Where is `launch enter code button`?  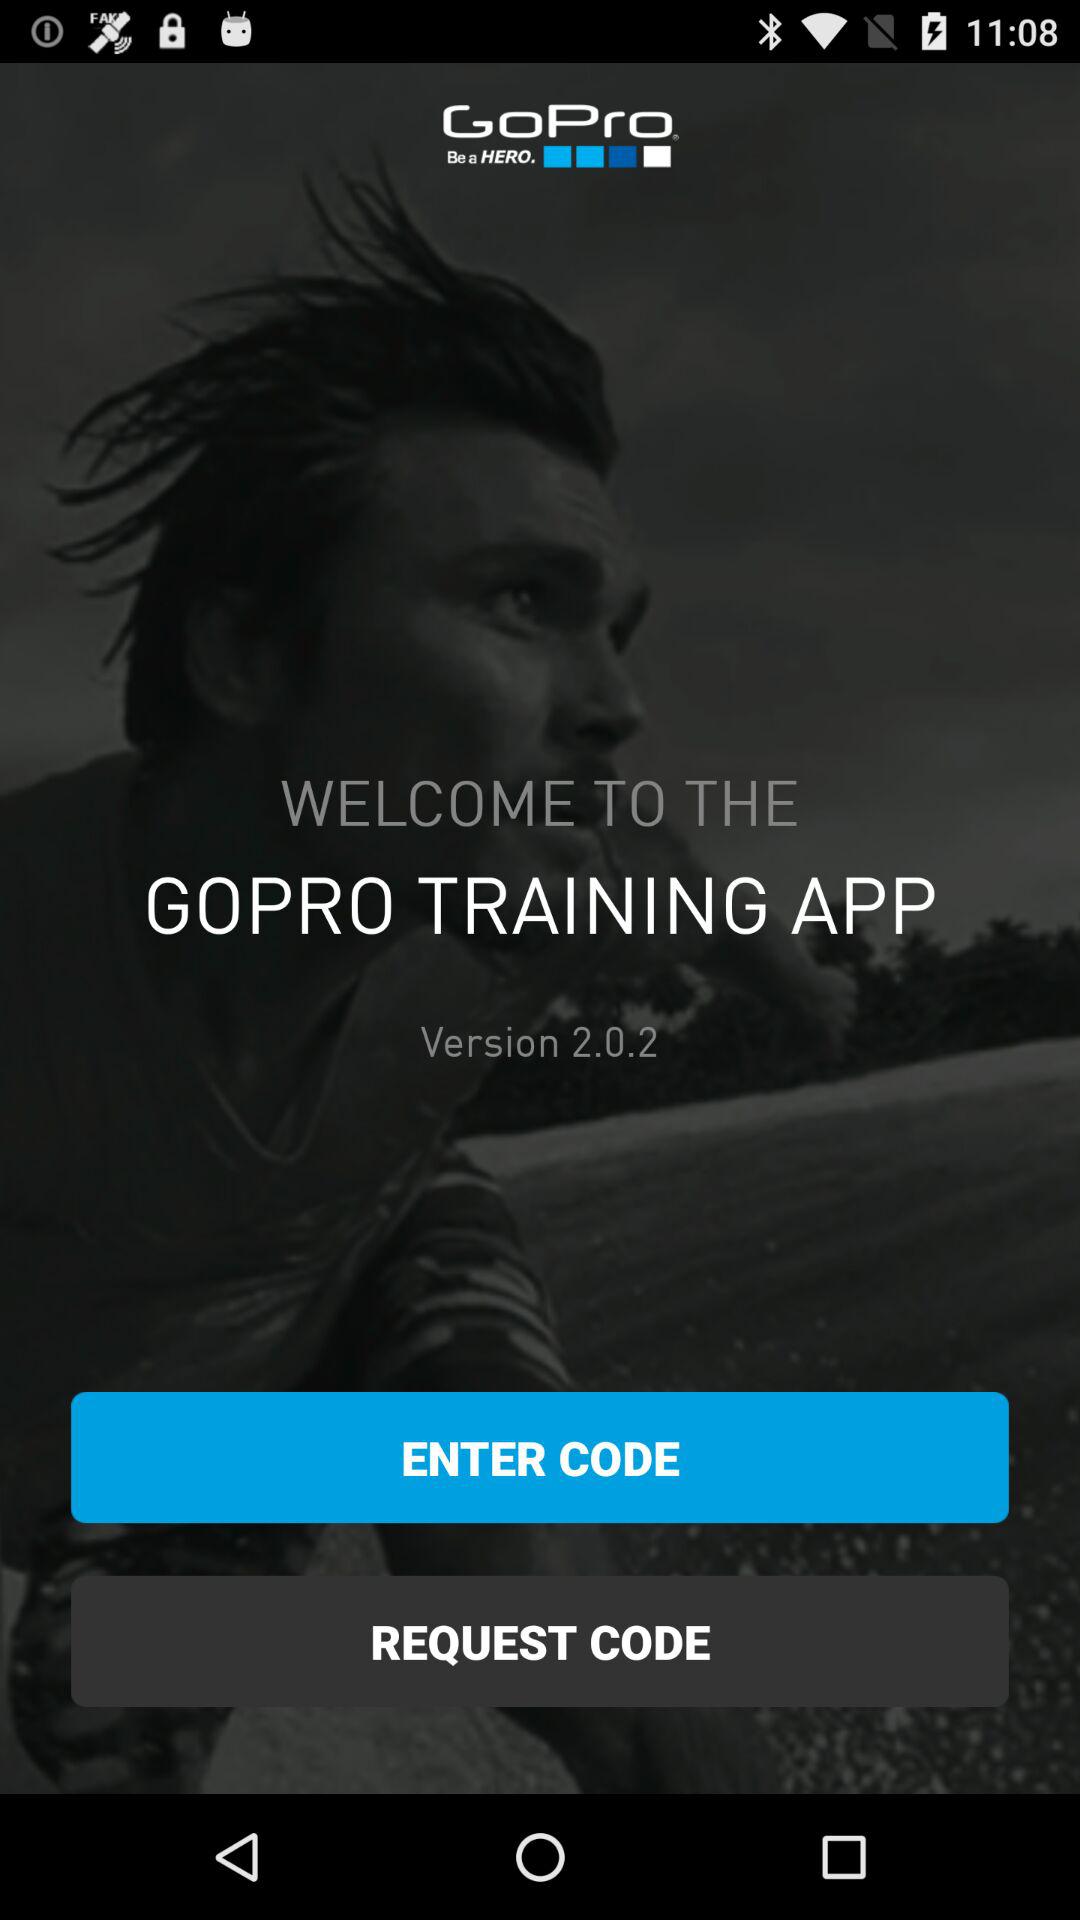 launch enter code button is located at coordinates (540, 1458).